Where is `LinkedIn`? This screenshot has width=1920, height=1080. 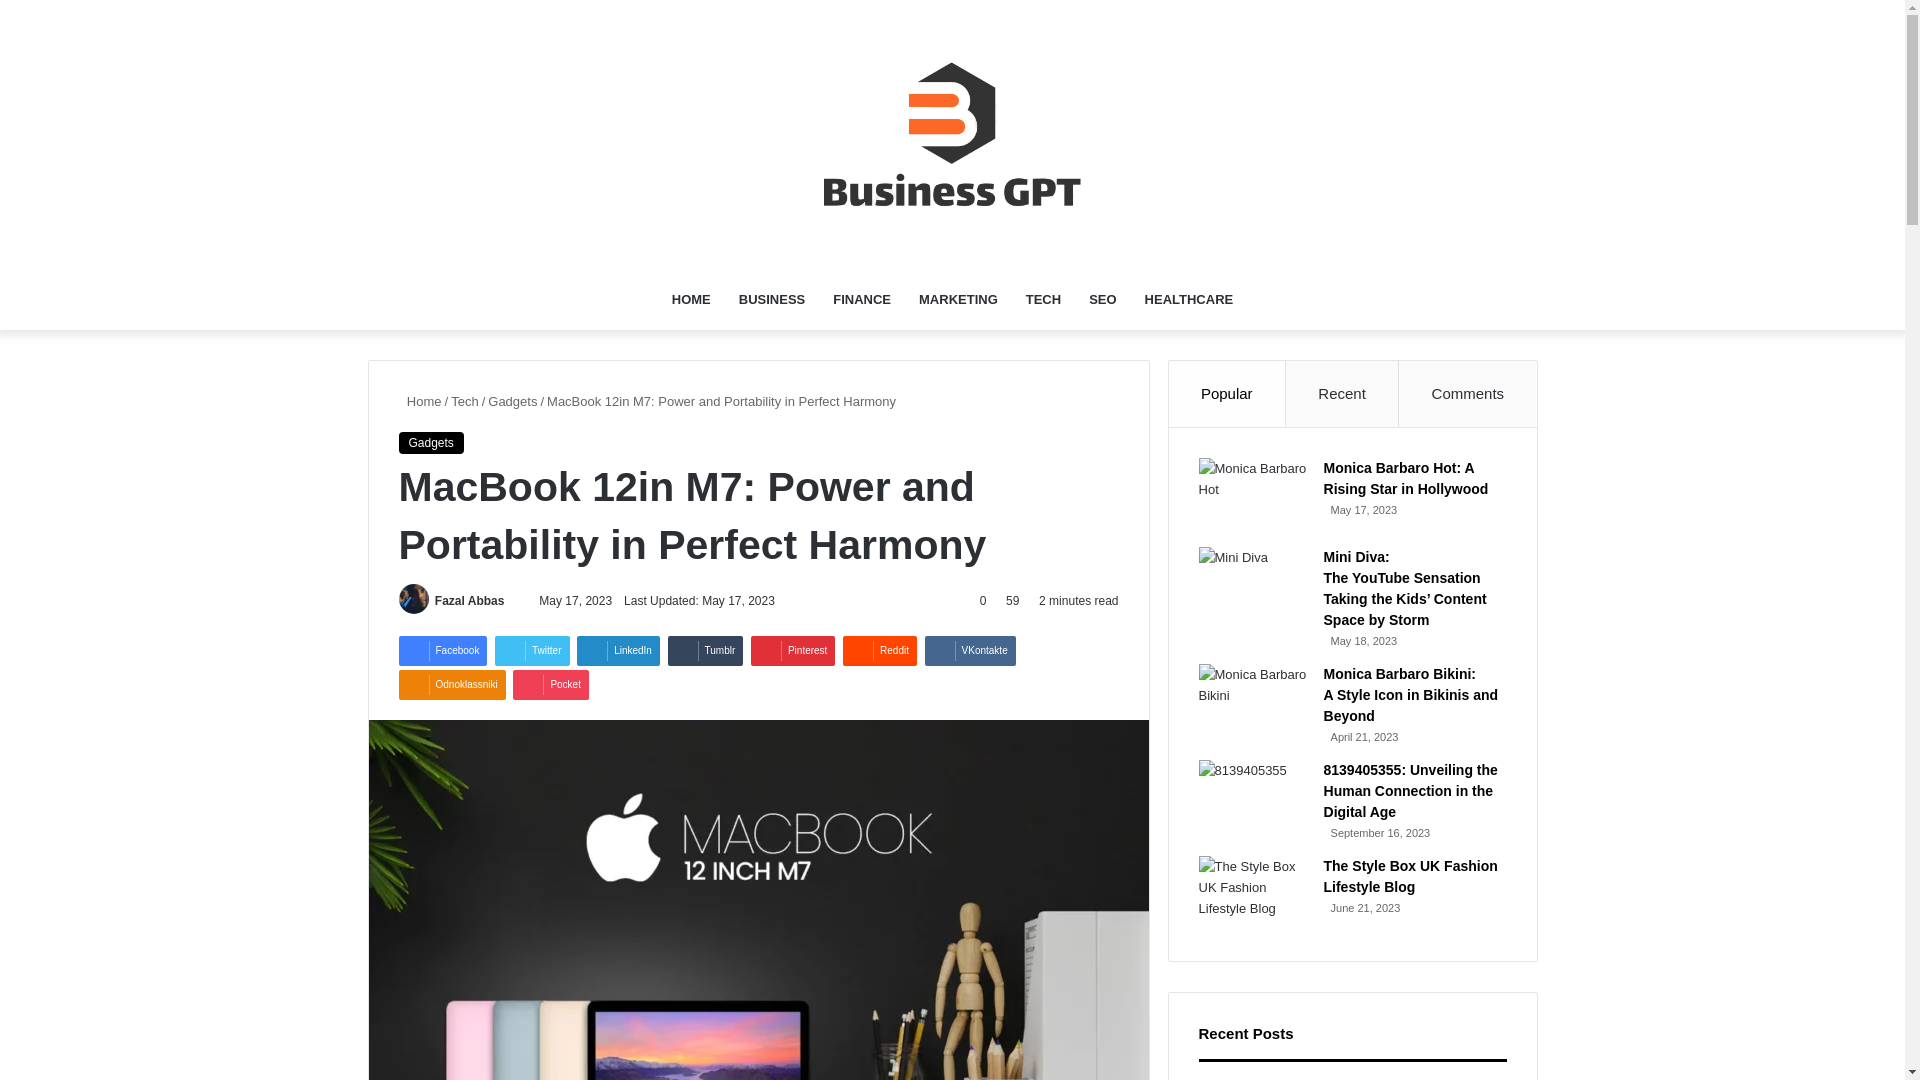
LinkedIn is located at coordinates (618, 651).